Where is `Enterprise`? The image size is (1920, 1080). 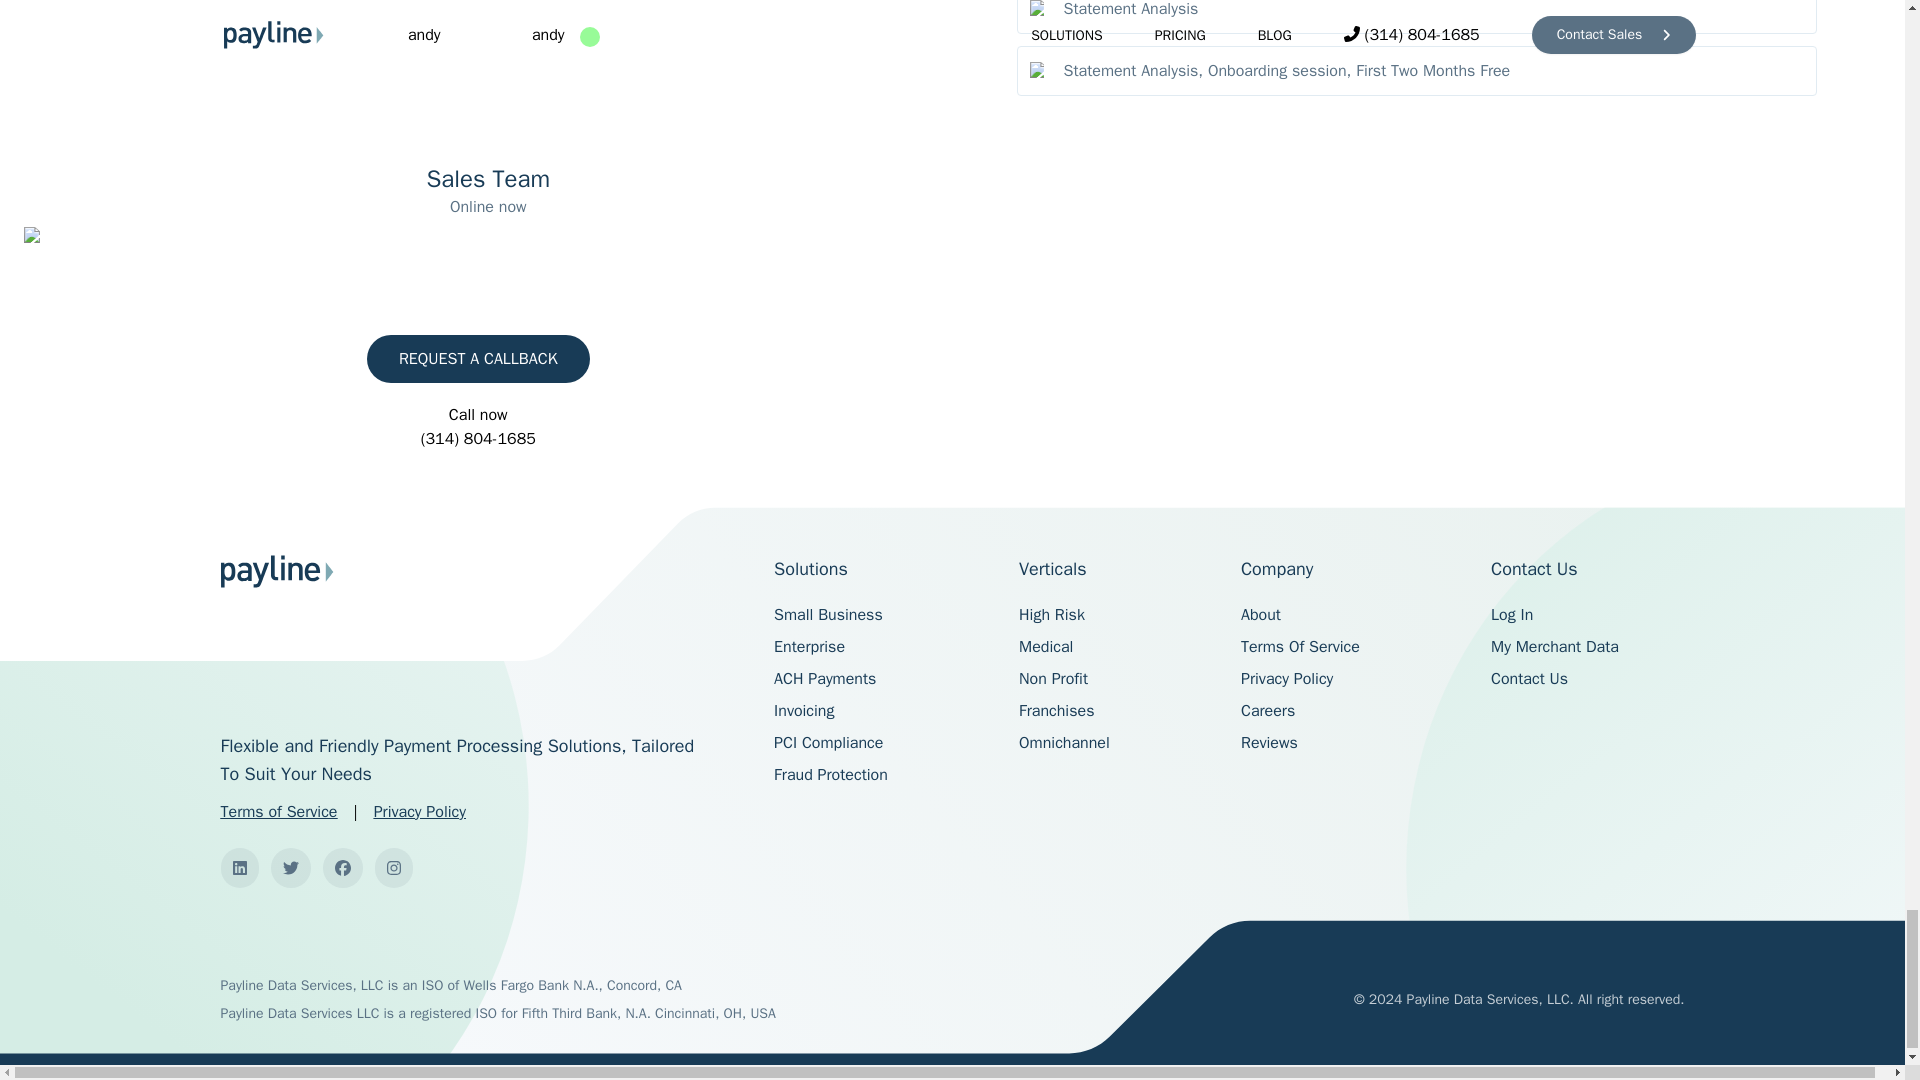 Enterprise is located at coordinates (808, 646).